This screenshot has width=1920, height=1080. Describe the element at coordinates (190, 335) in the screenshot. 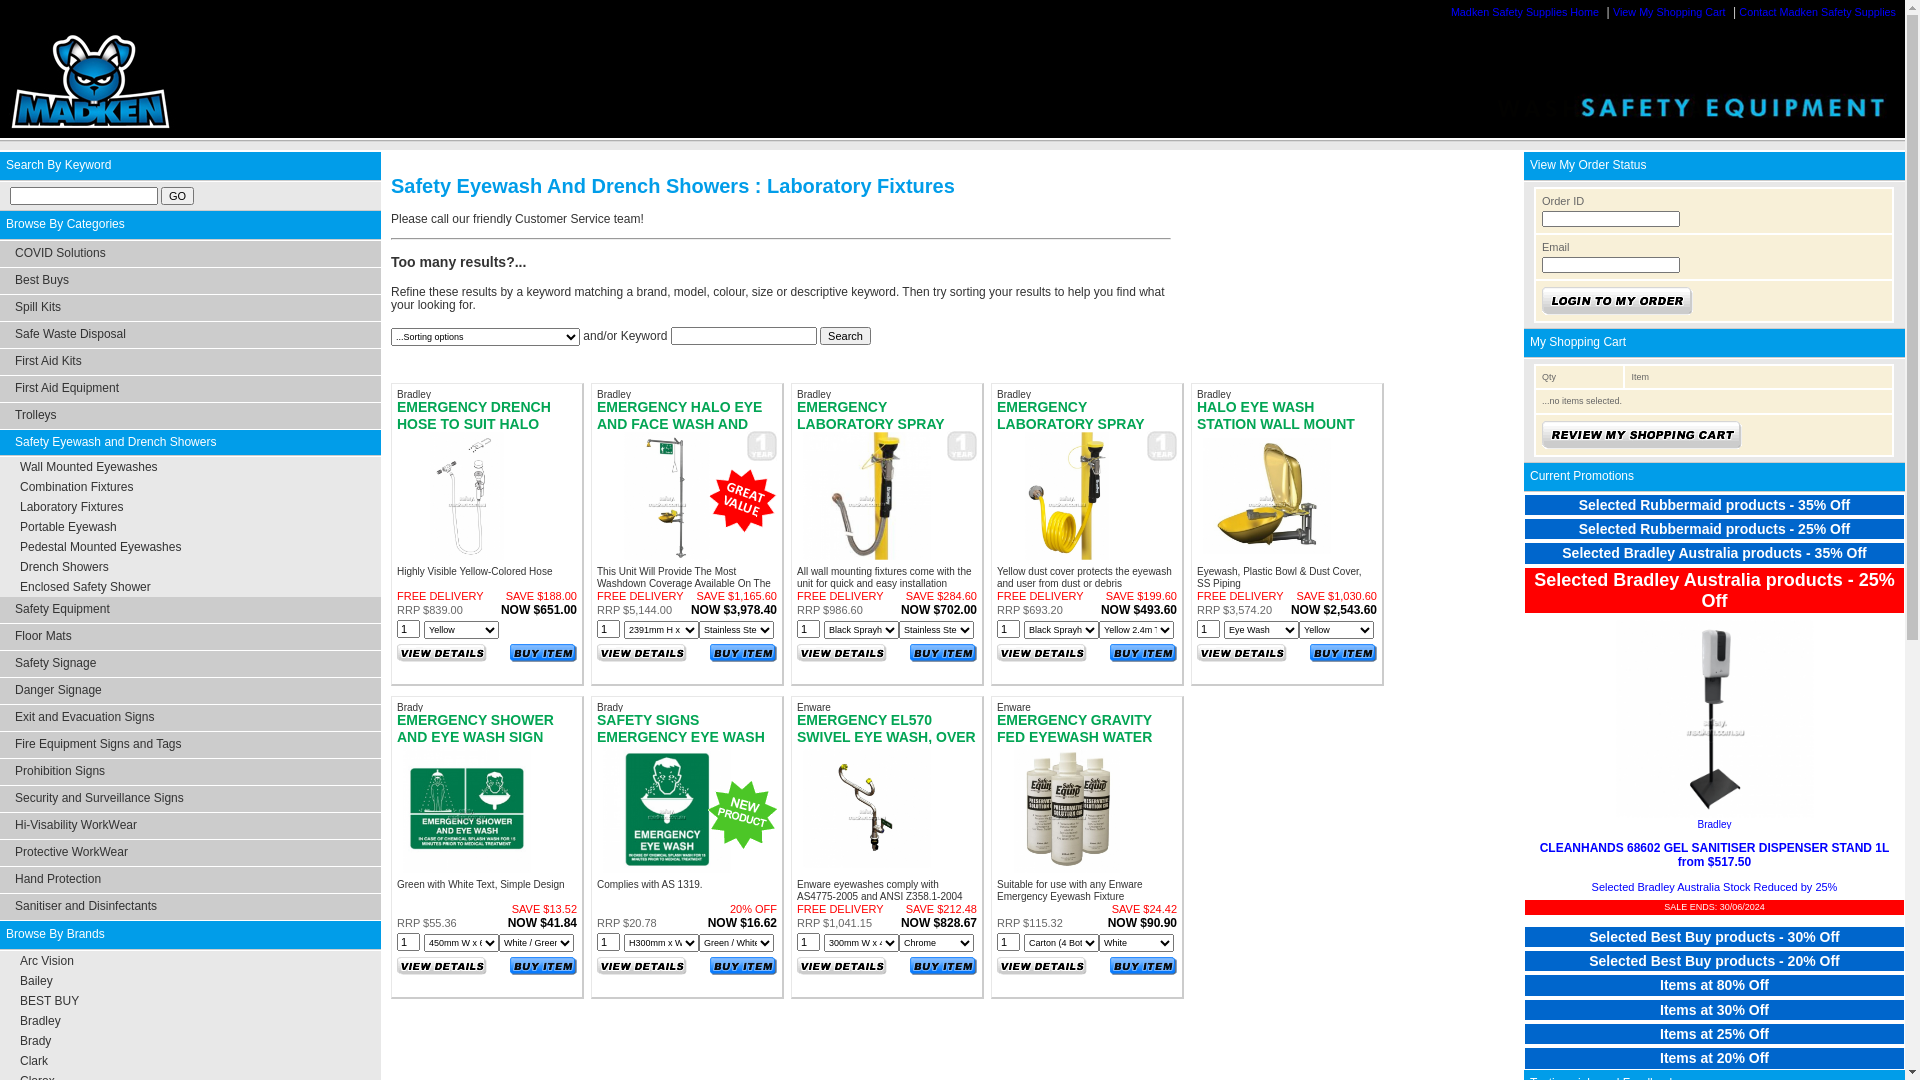

I see `Safe Waste Disposal` at that location.